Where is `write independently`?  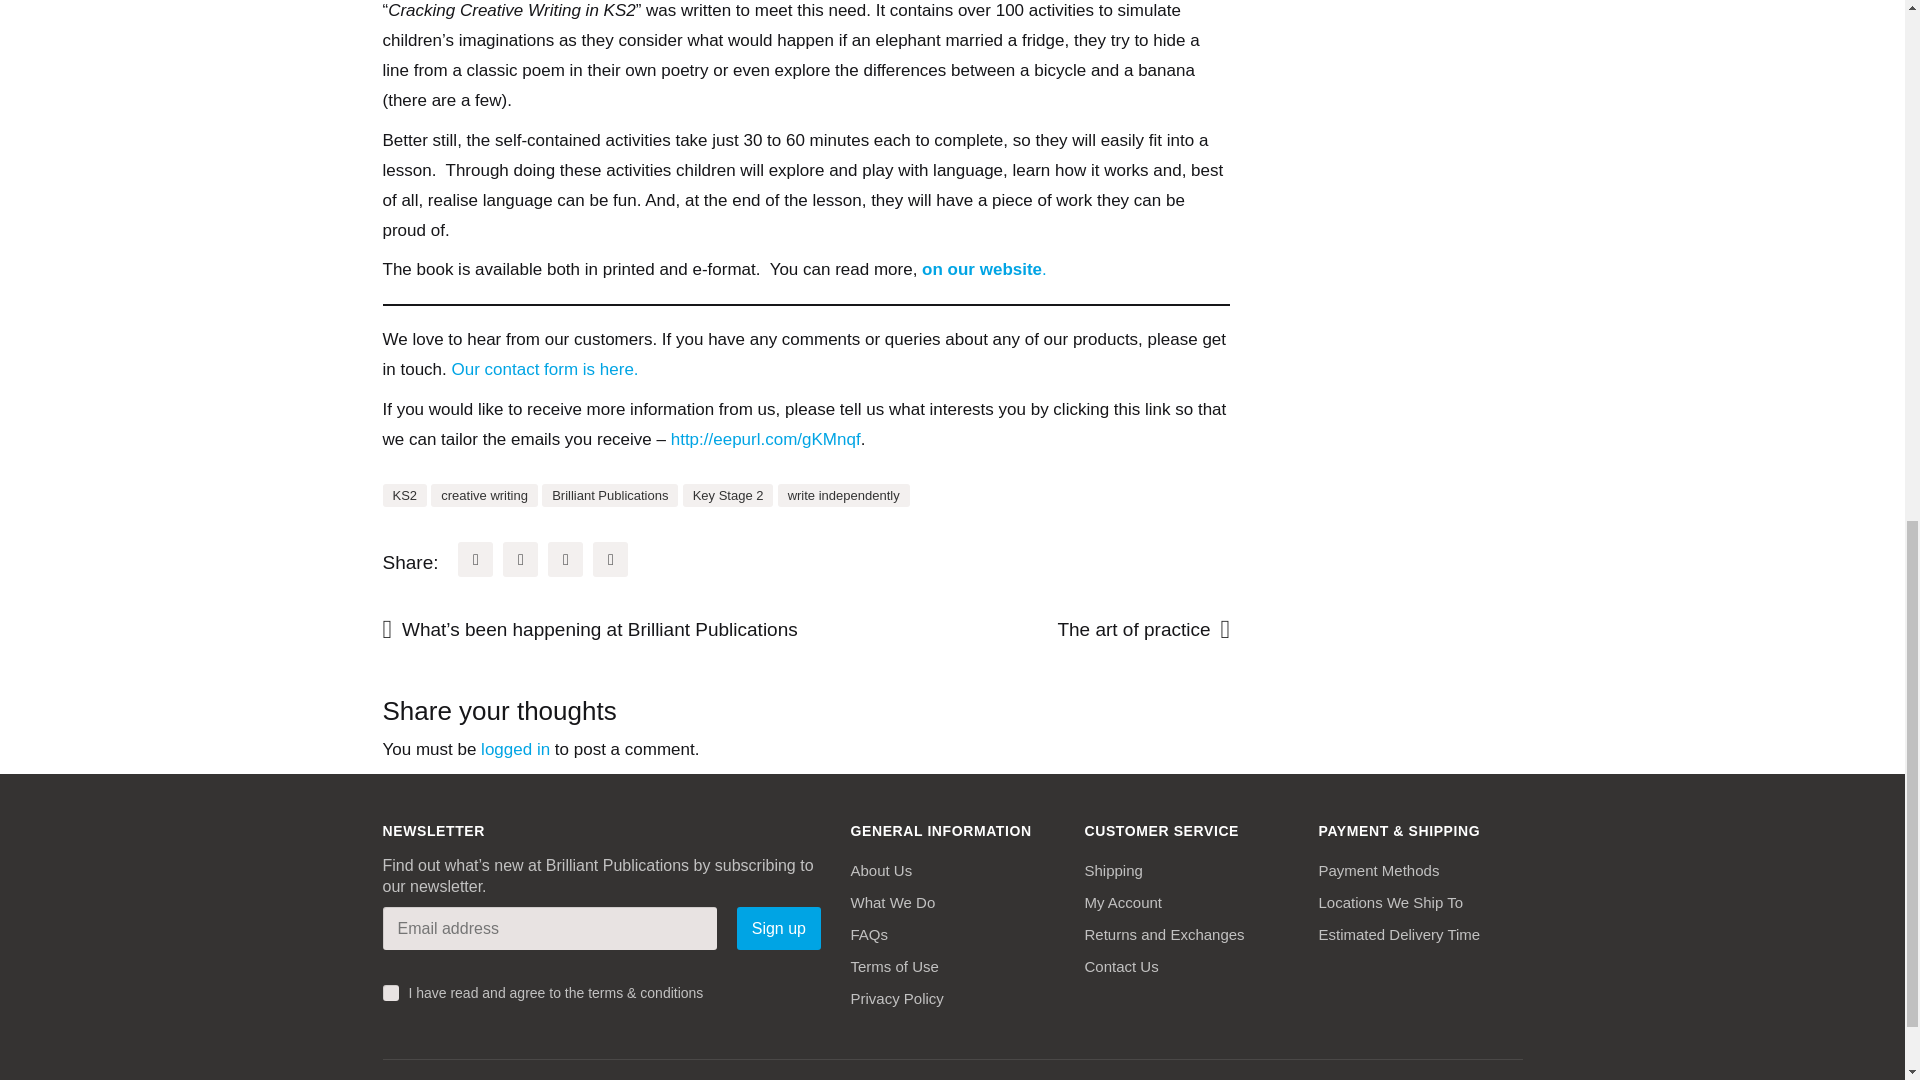
write independently is located at coordinates (844, 494).